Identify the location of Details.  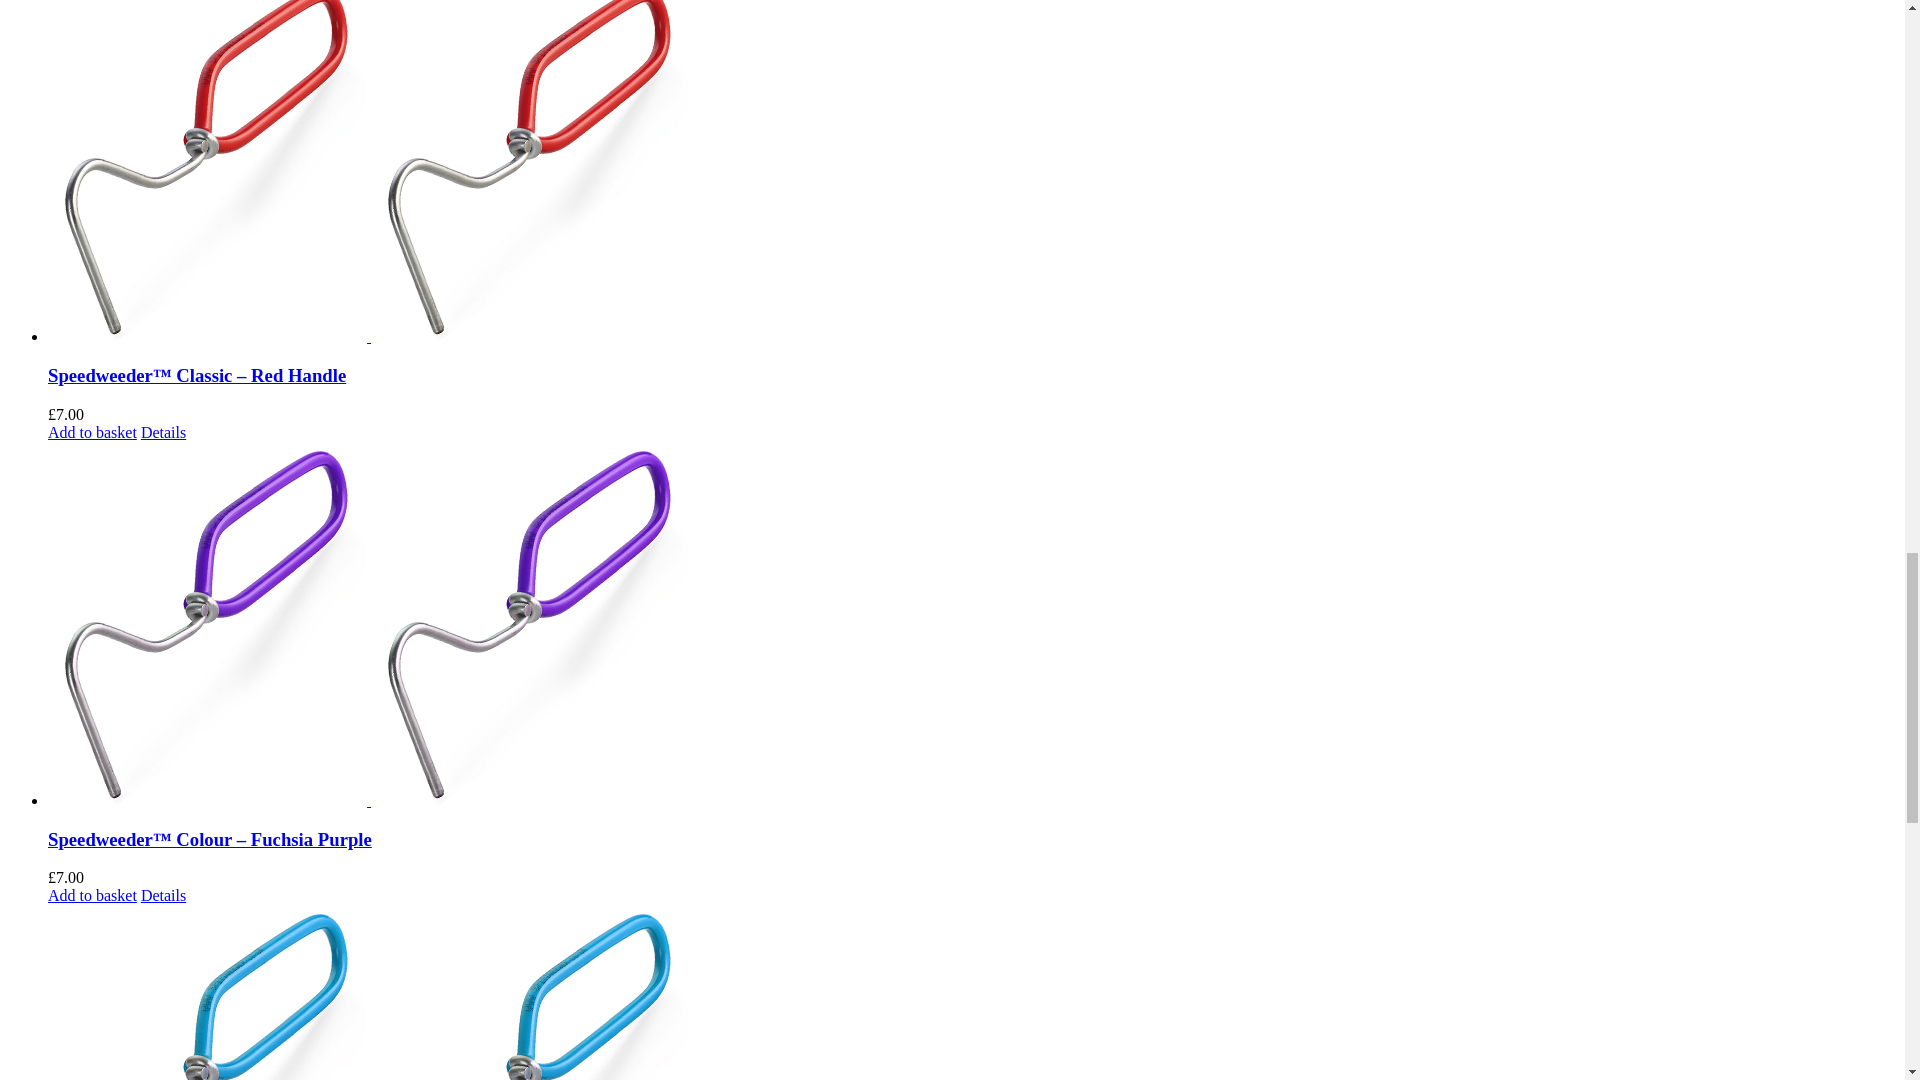
(163, 894).